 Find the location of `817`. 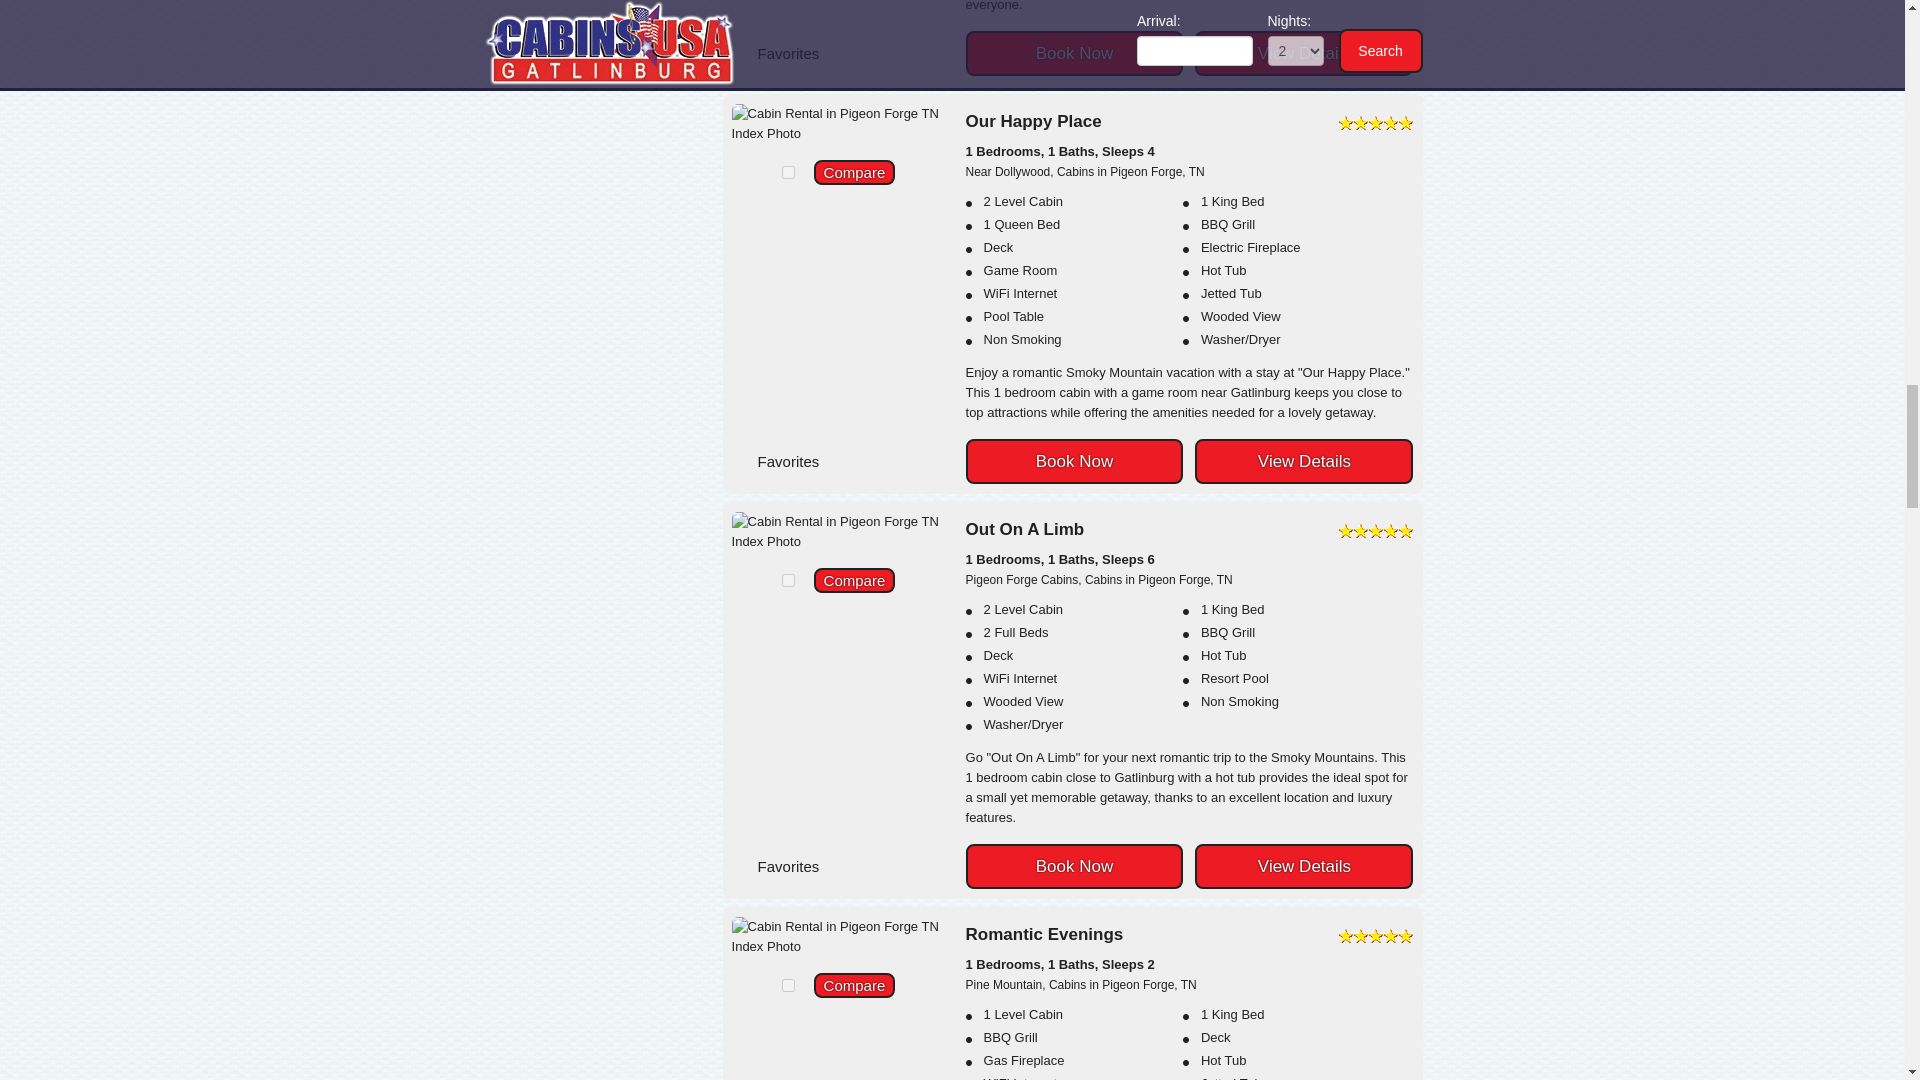

817 is located at coordinates (788, 172).